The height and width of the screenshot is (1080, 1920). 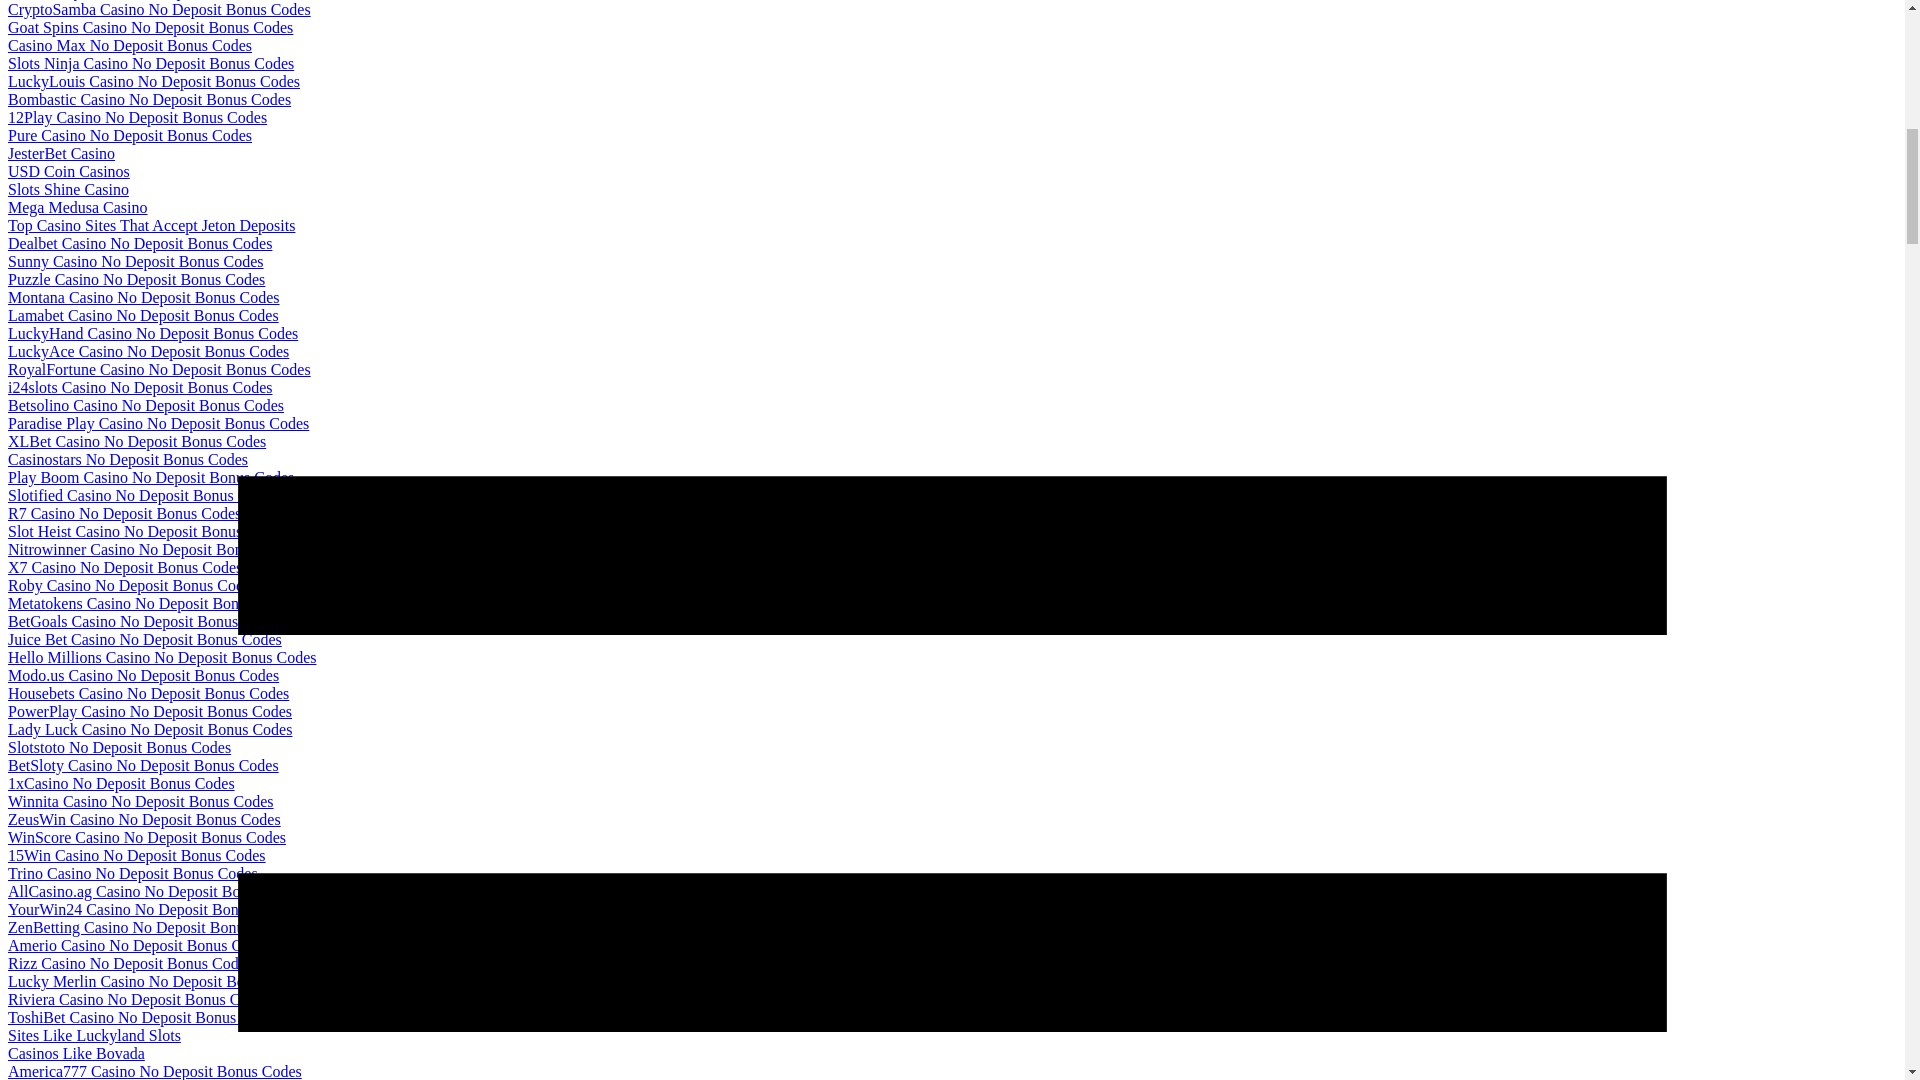 What do you see at coordinates (150, 64) in the screenshot?
I see `Slots Ninja Casino No Deposit Bonus Codes` at bounding box center [150, 64].